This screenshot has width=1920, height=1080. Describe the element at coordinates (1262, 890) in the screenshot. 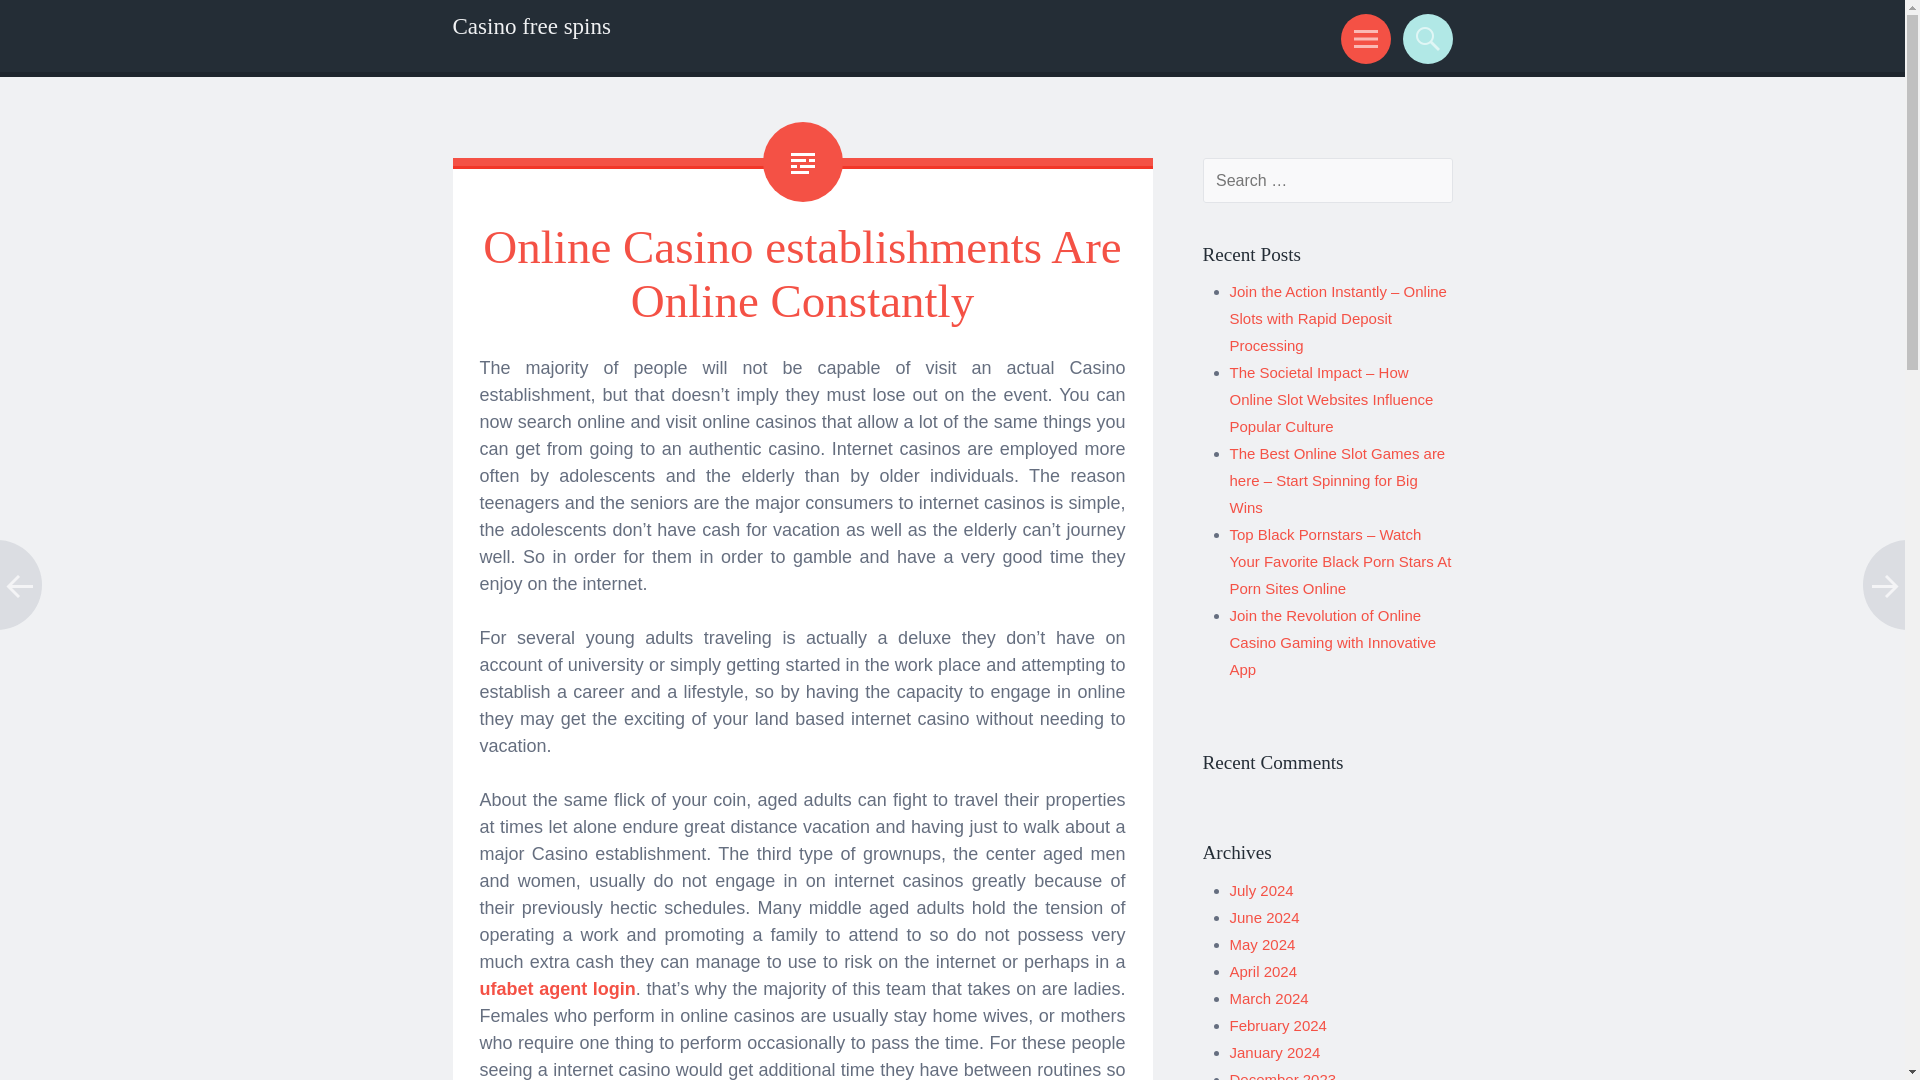

I see `July 2024` at that location.